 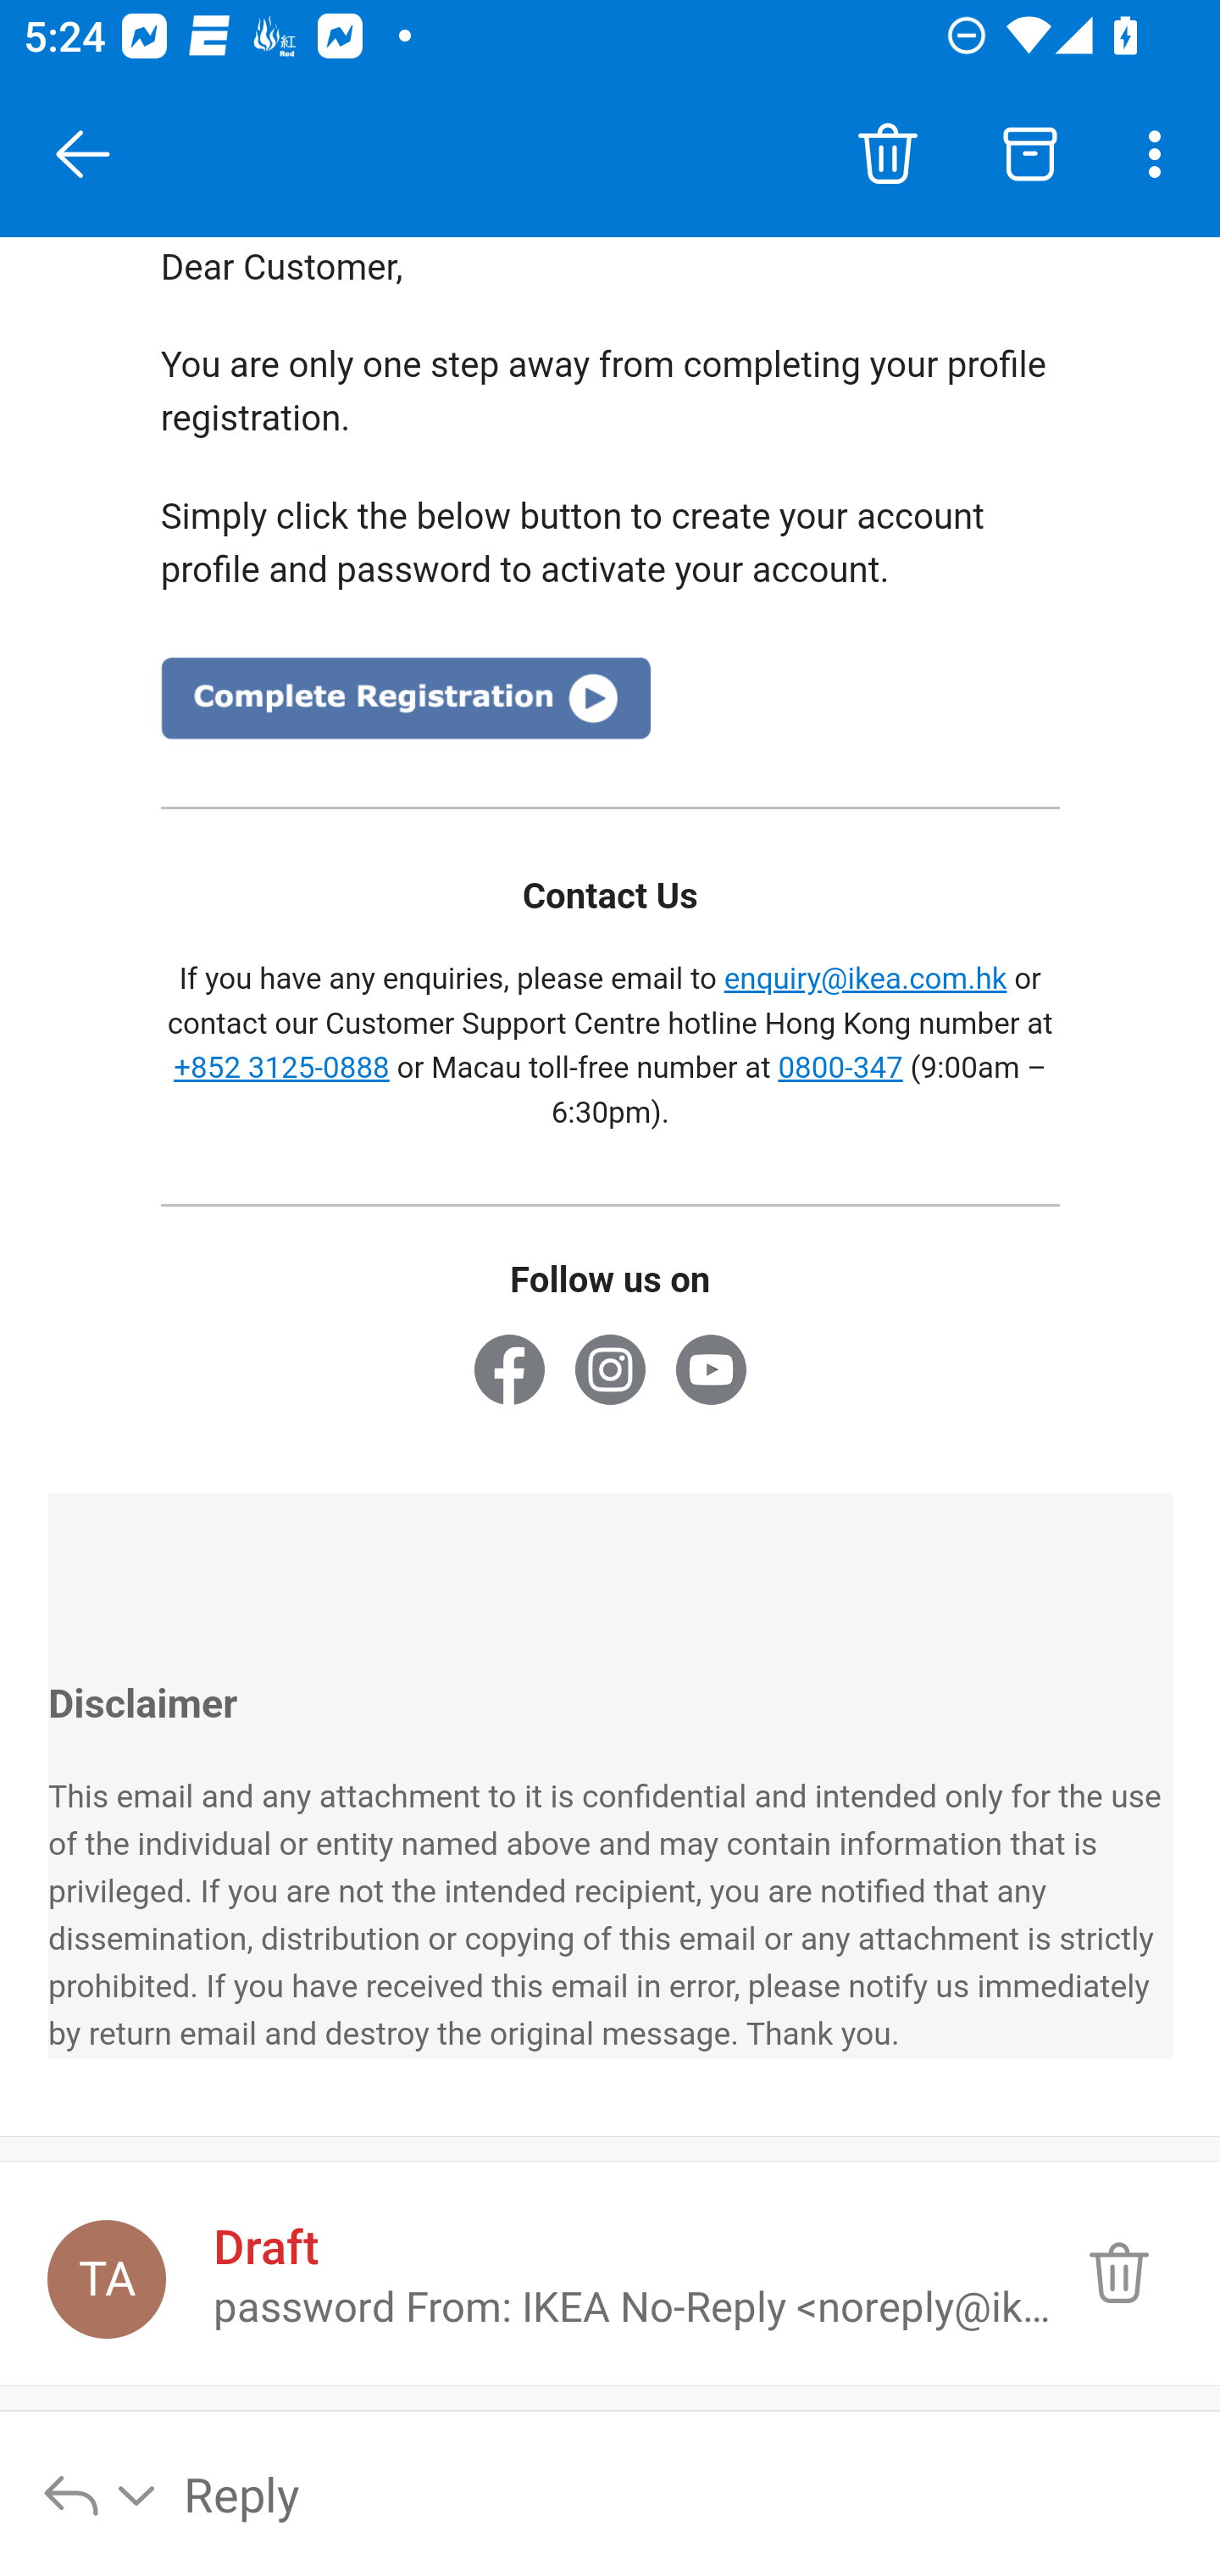 What do you see at coordinates (107, 2279) in the screenshot?
I see `Test Appium, testappium002@outlook.com` at bounding box center [107, 2279].